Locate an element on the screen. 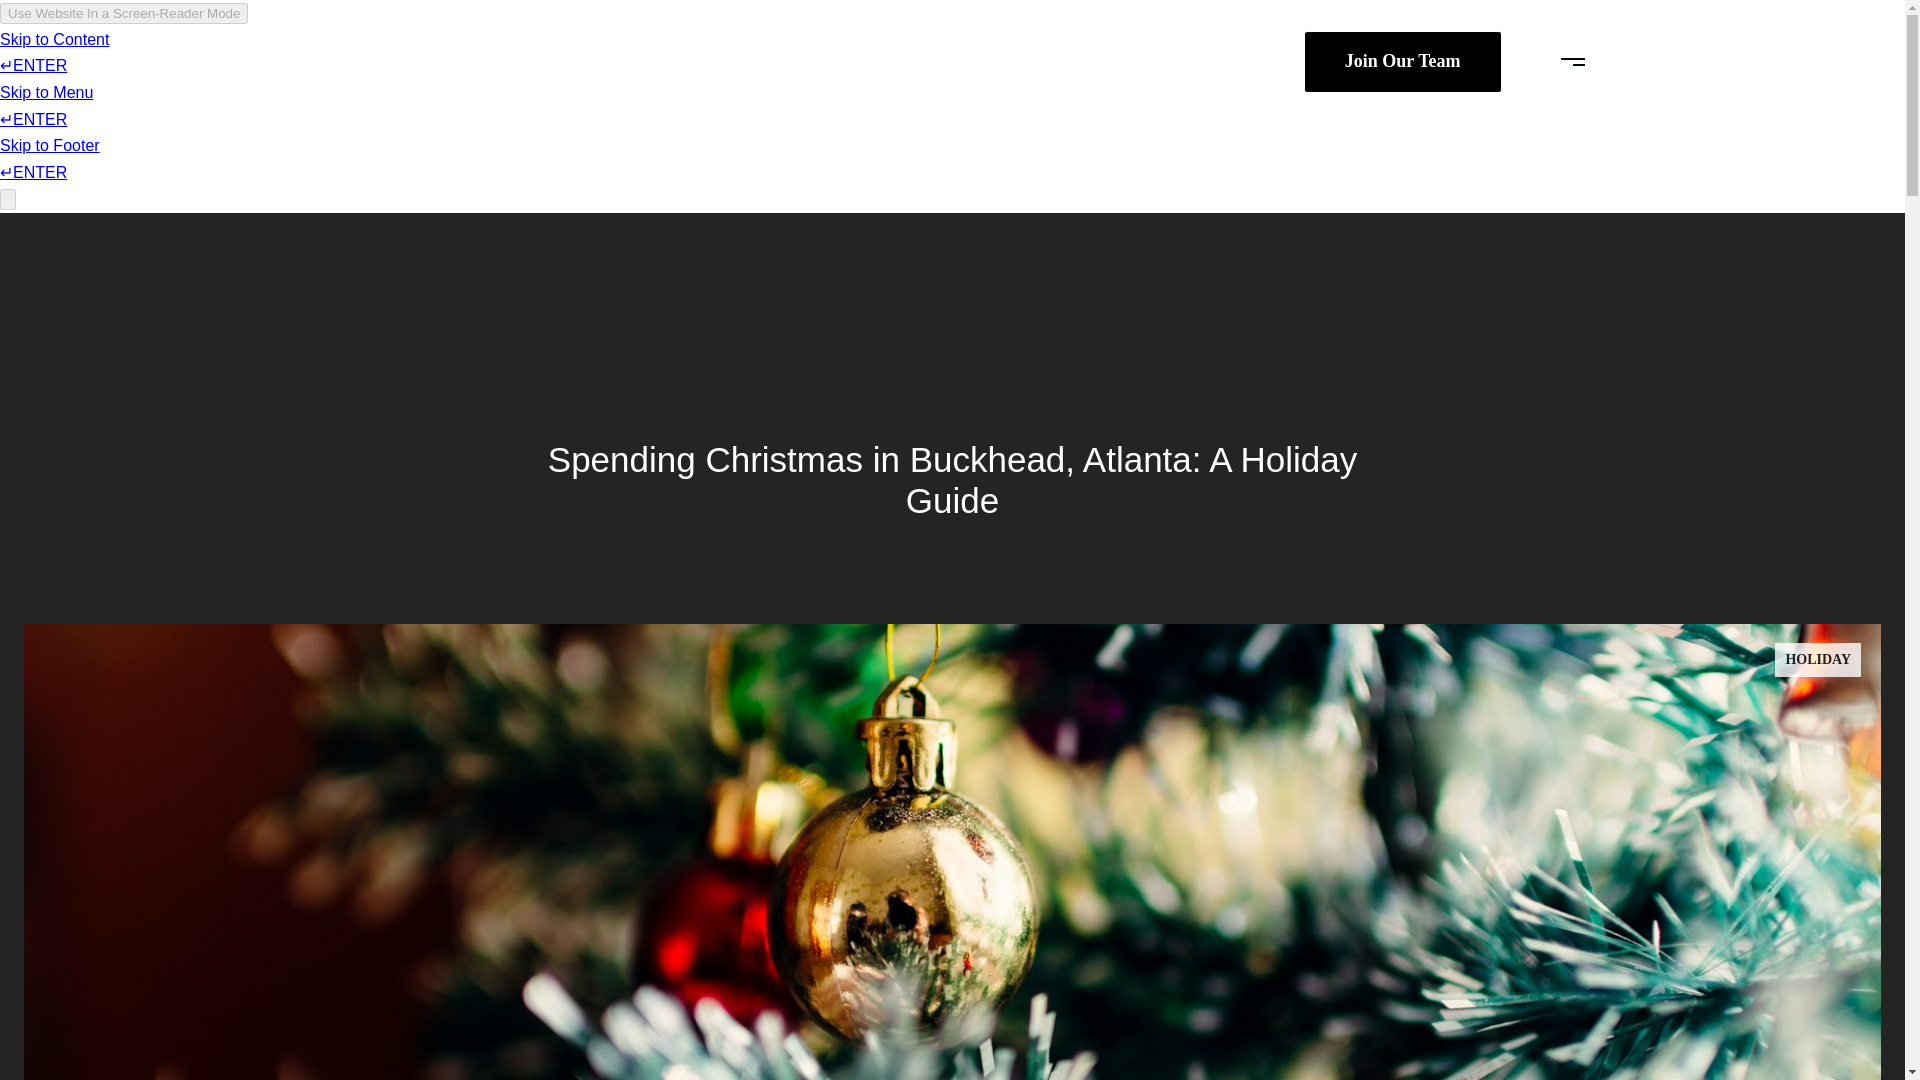 The image size is (1920, 1080). Join Our Team is located at coordinates (1402, 61).